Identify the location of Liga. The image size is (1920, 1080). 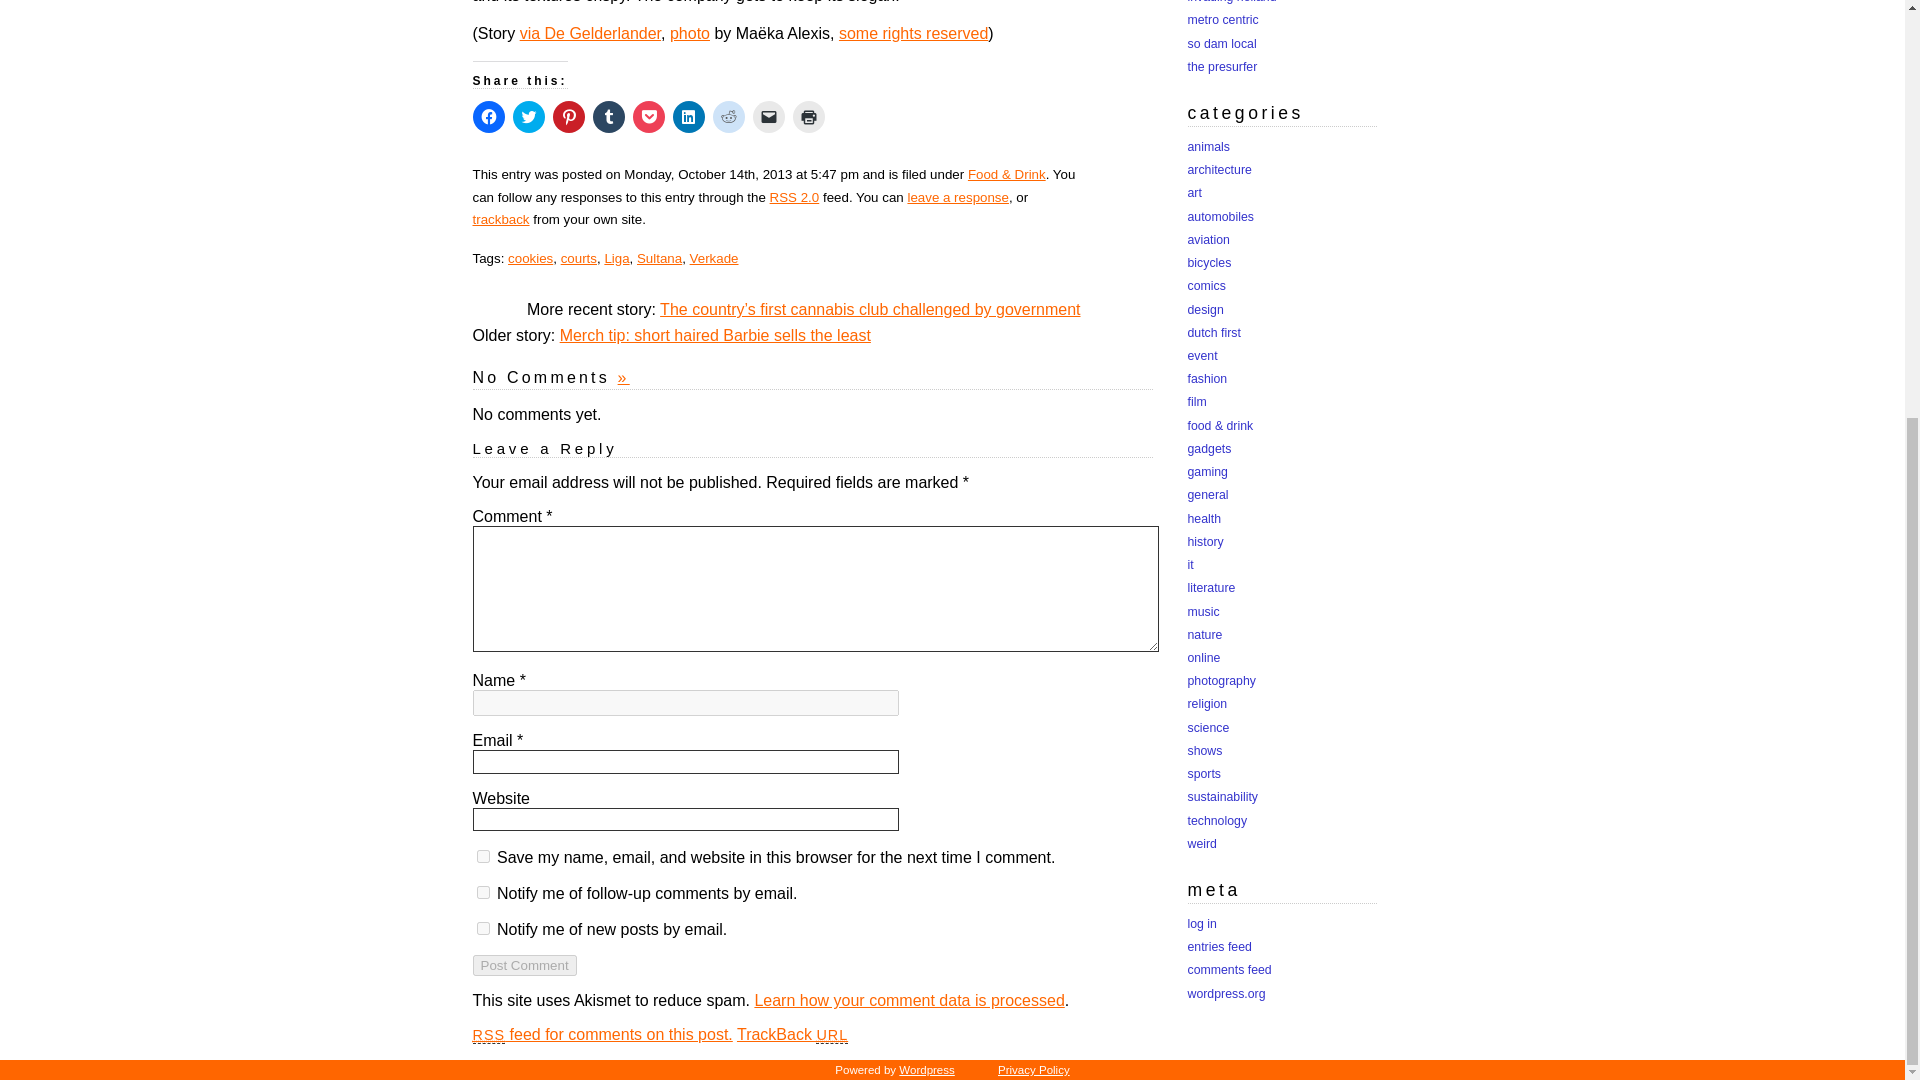
(616, 258).